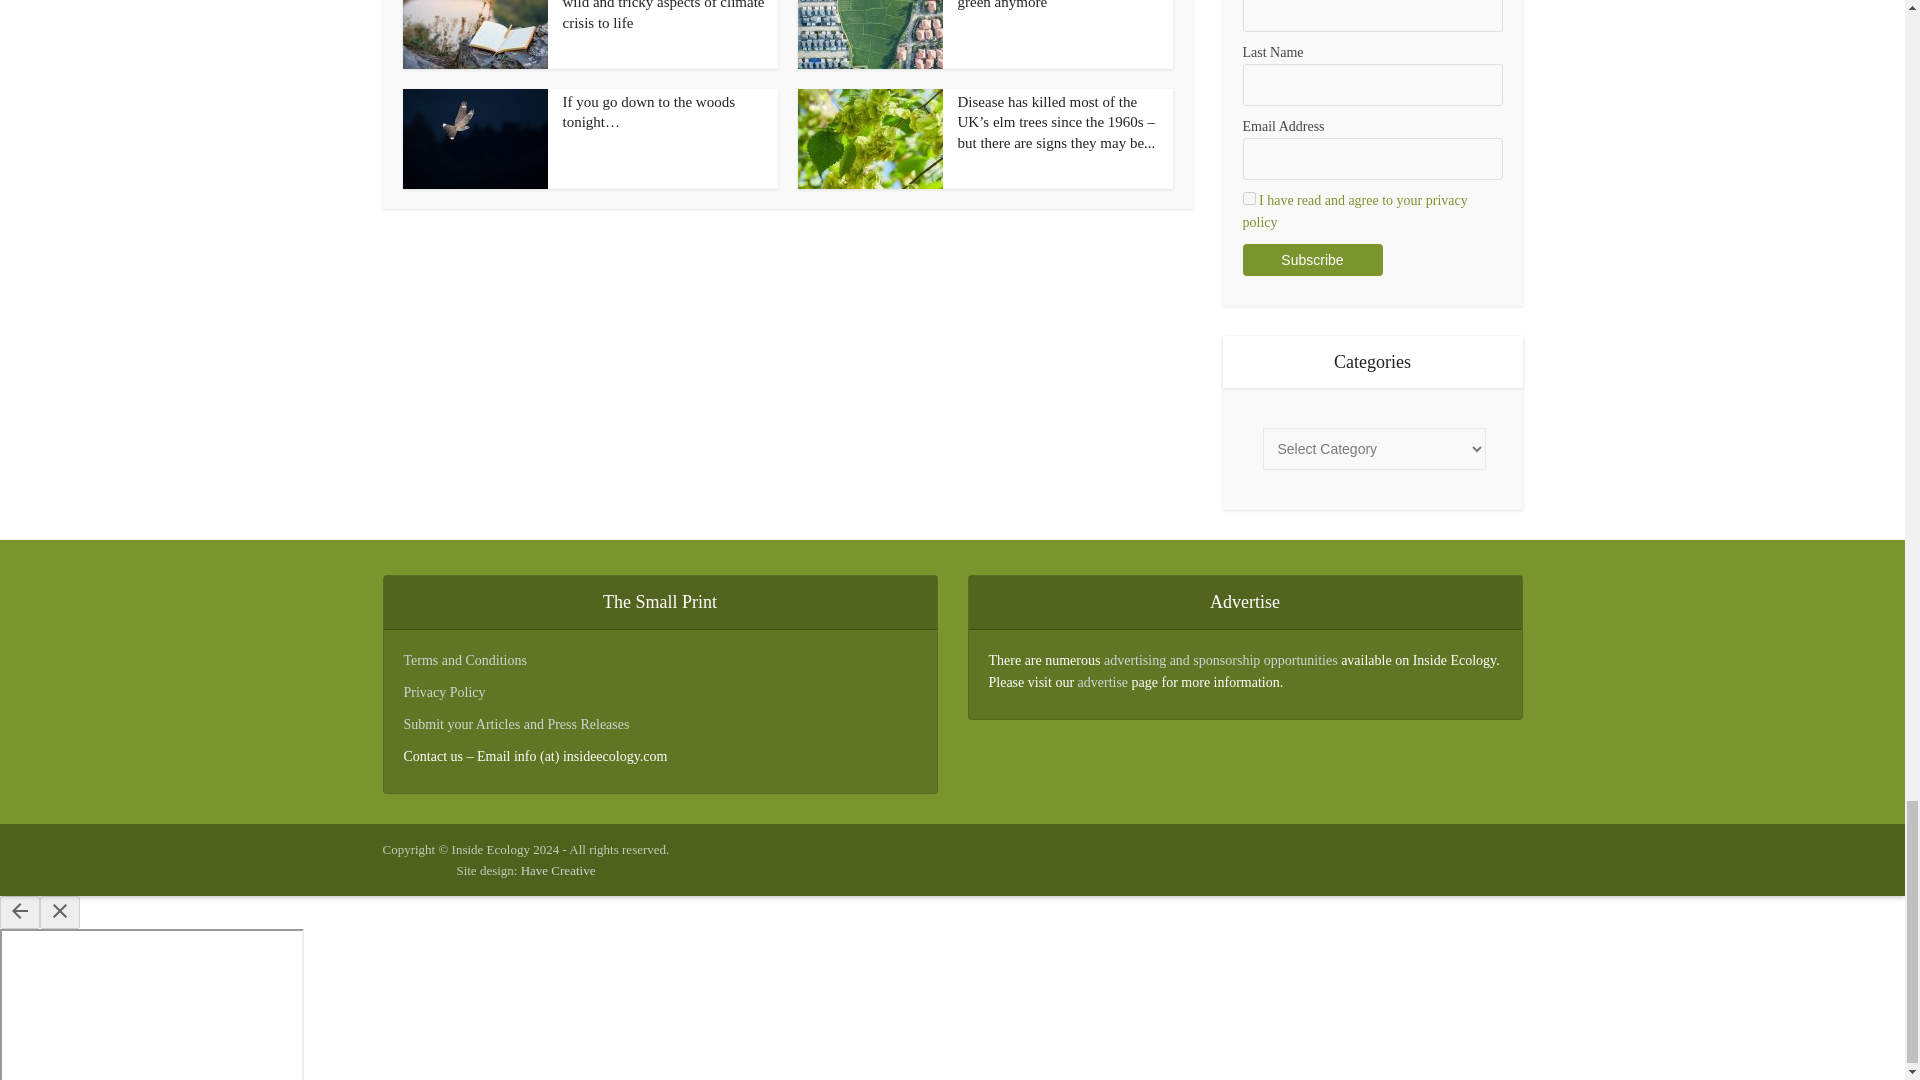  I want to click on Subscribe, so click(1312, 260).